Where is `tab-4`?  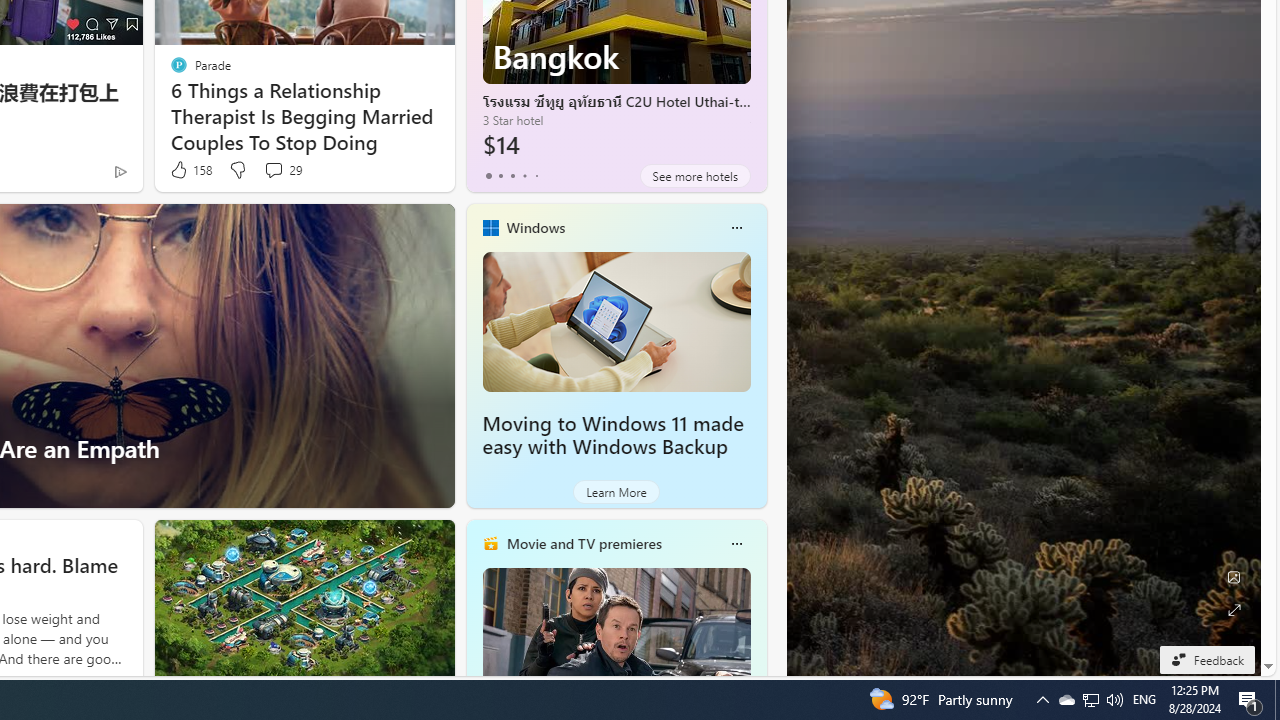 tab-4 is located at coordinates (536, 176).